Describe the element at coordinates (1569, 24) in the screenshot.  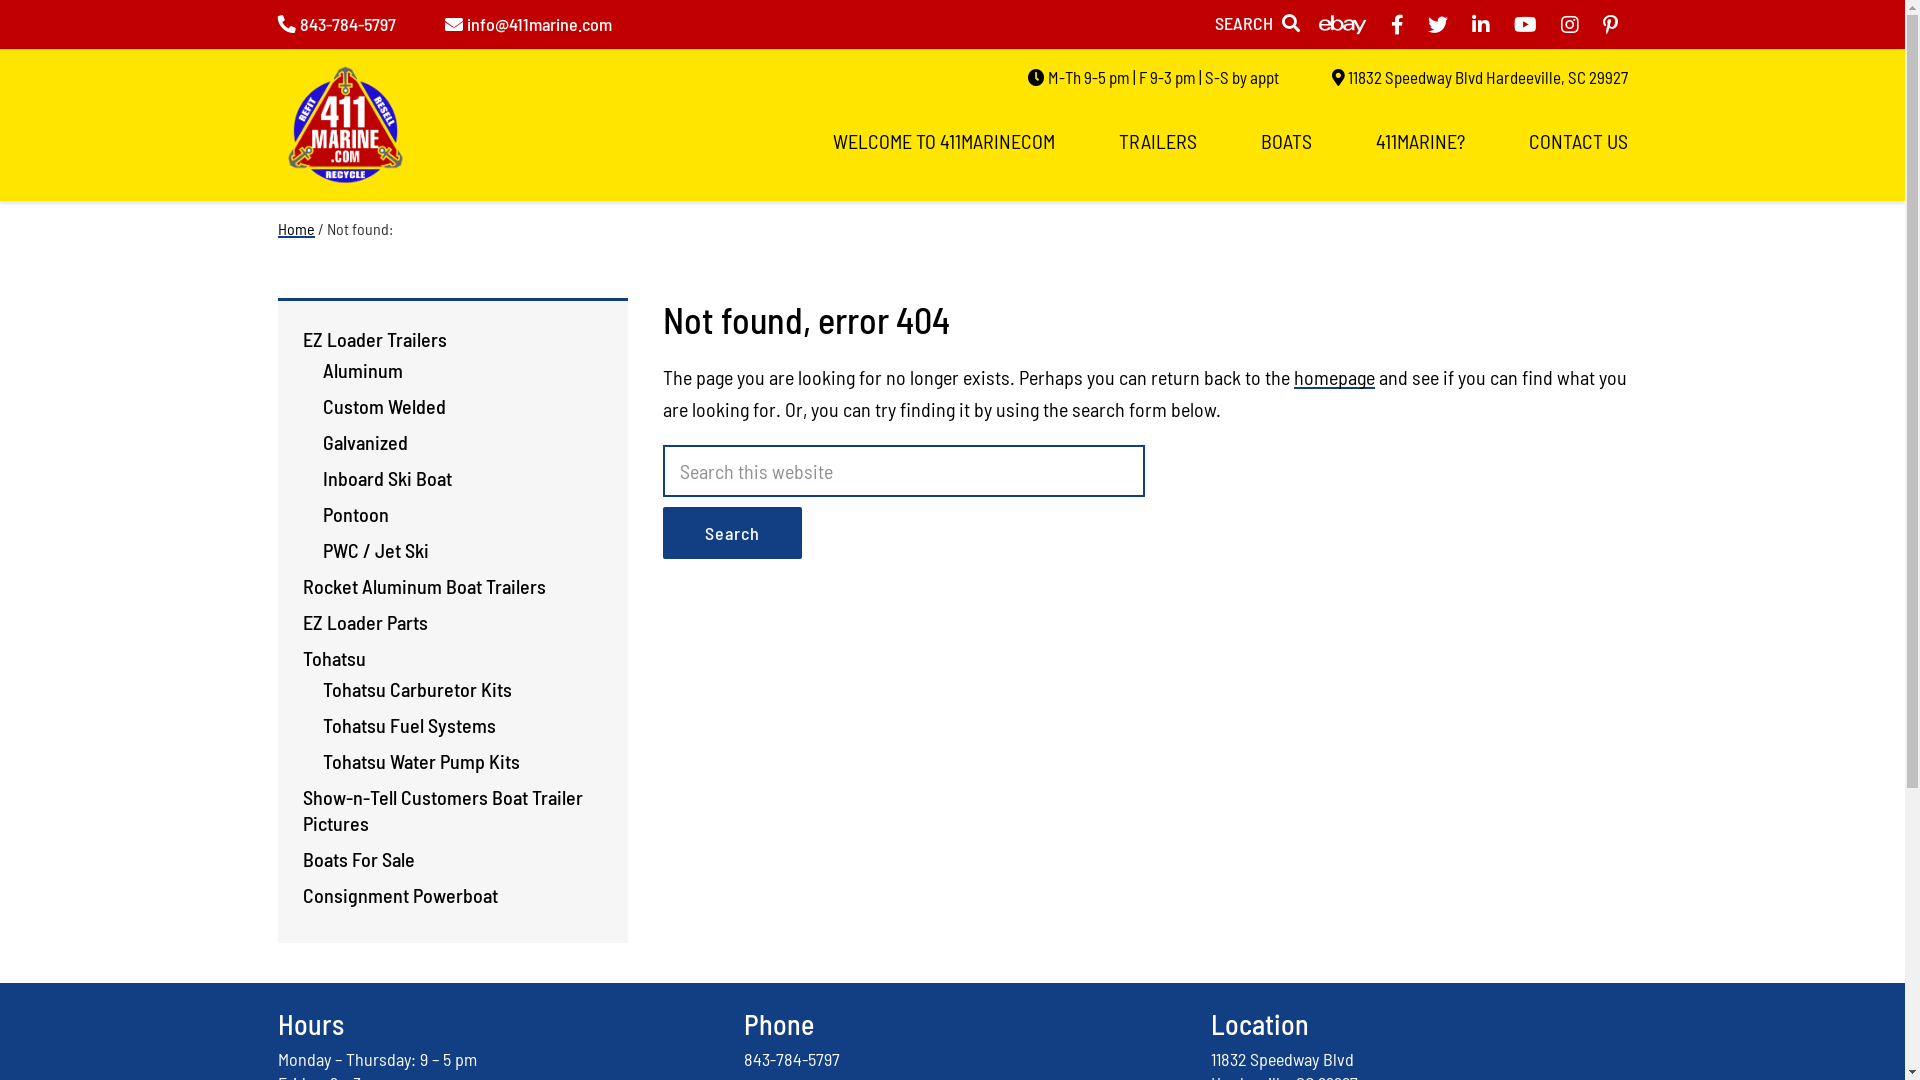
I see `Instagram` at that location.